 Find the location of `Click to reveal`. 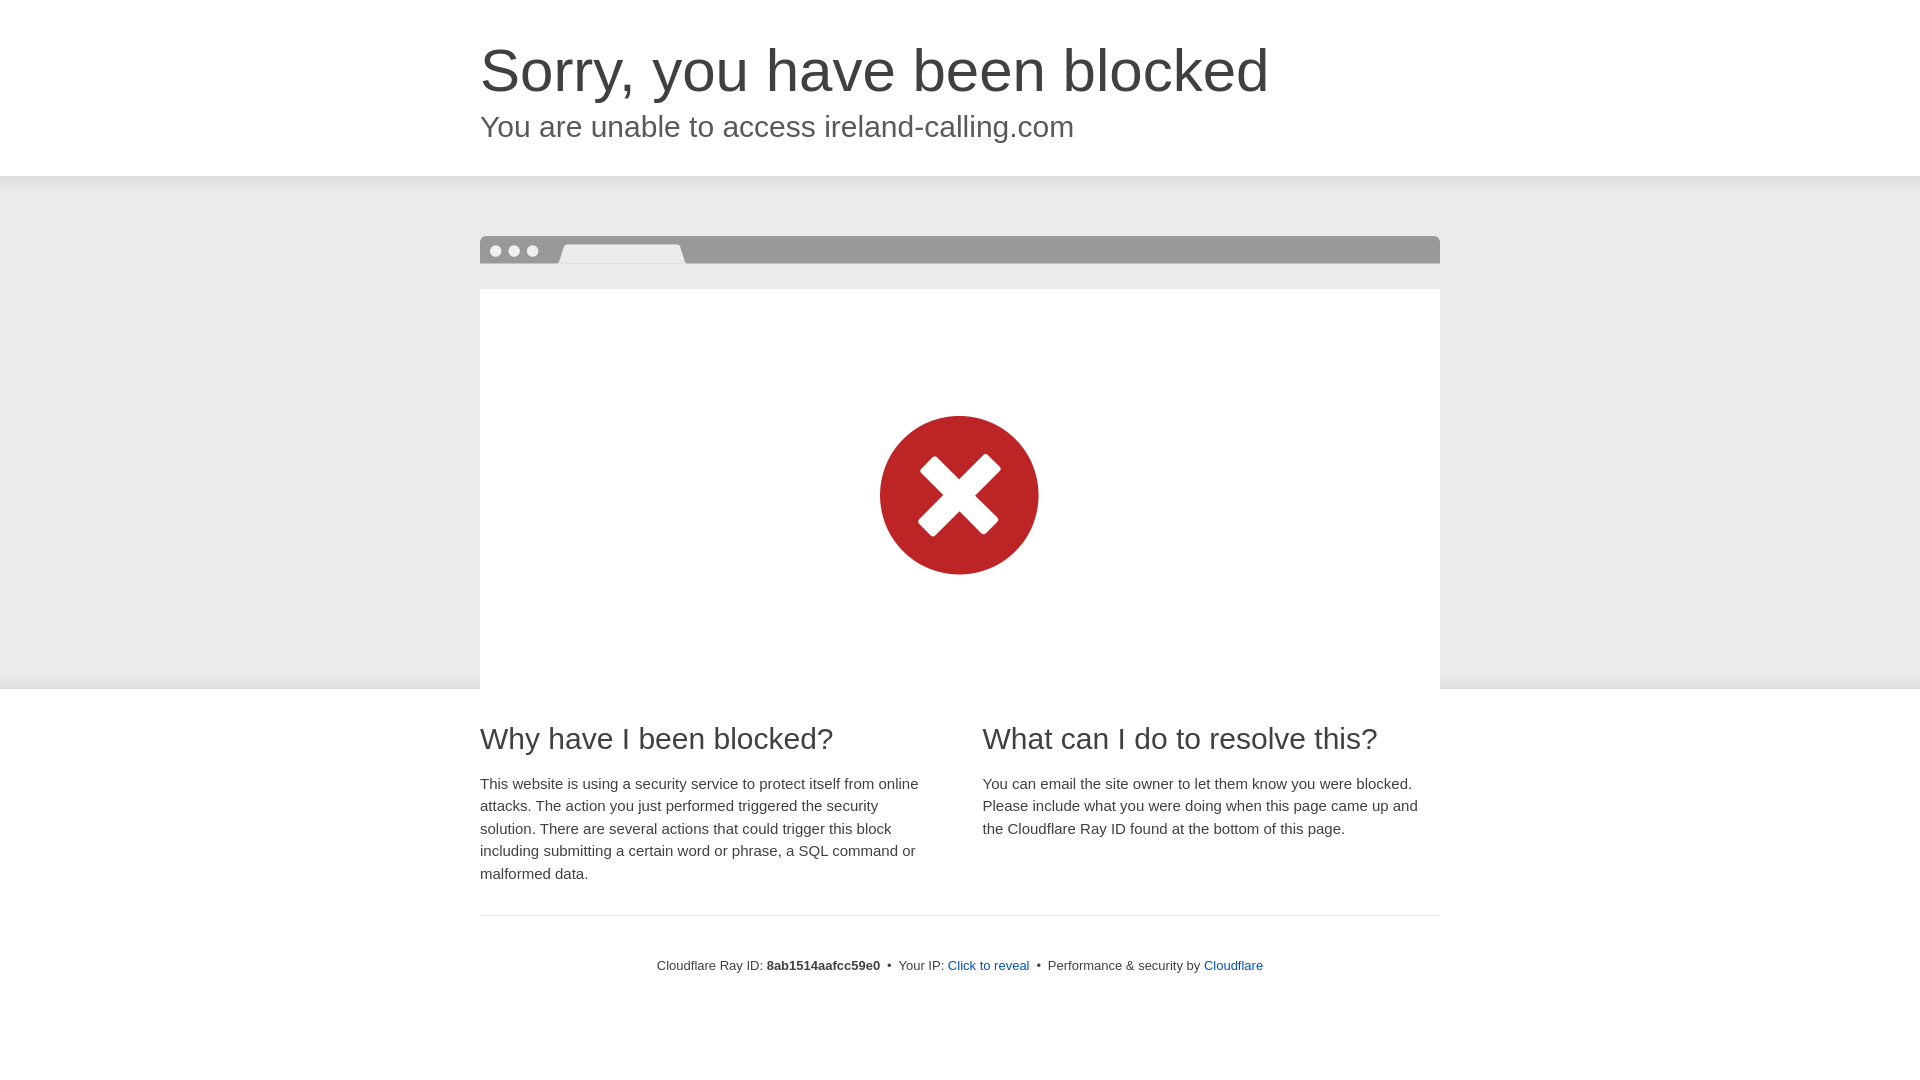

Click to reveal is located at coordinates (988, 966).